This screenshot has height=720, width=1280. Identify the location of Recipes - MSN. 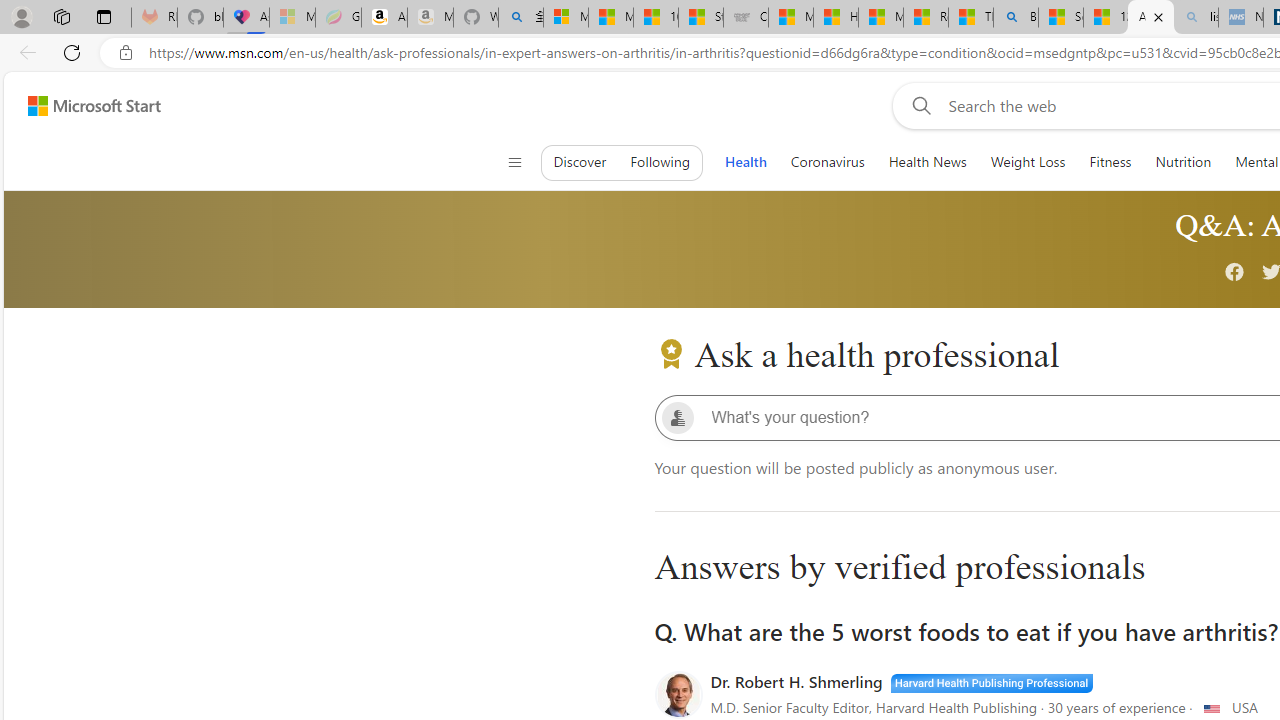
(926, 18).